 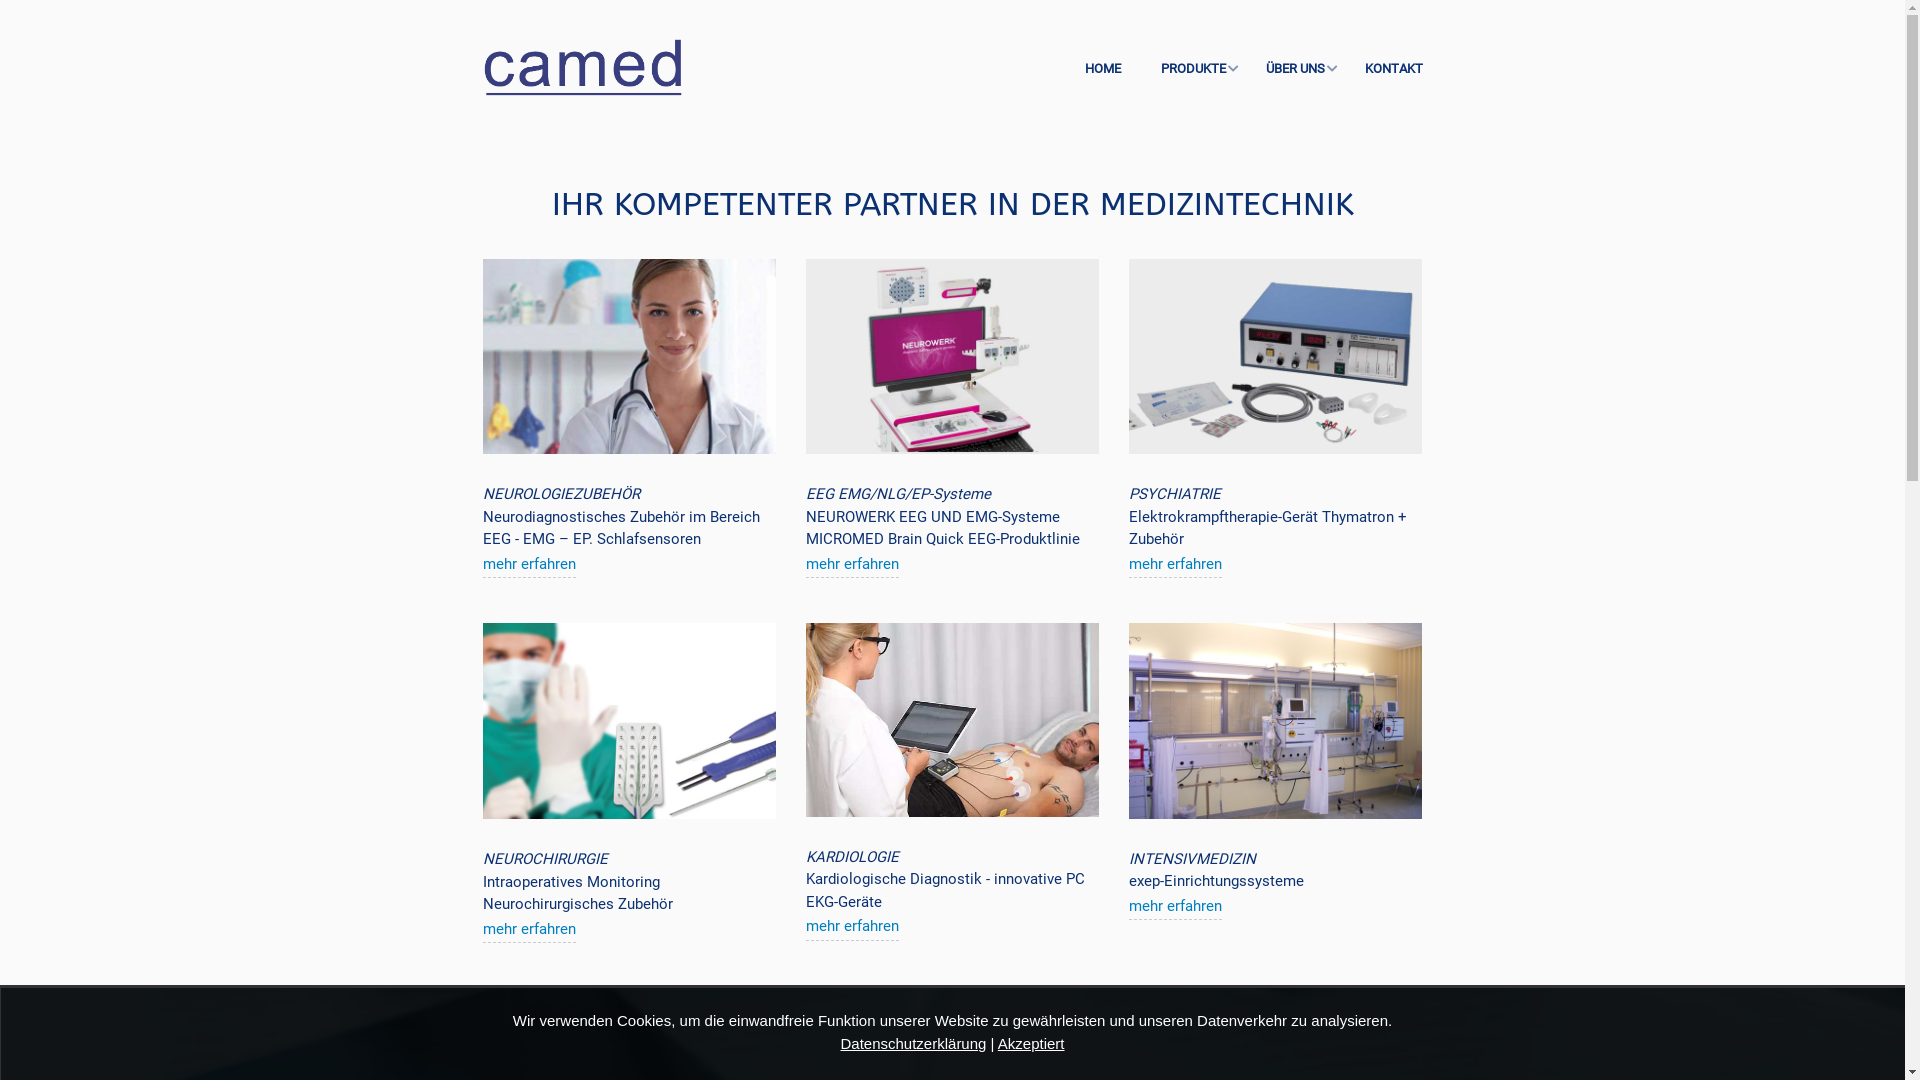 I want to click on mehr erfahren, so click(x=1176, y=907).